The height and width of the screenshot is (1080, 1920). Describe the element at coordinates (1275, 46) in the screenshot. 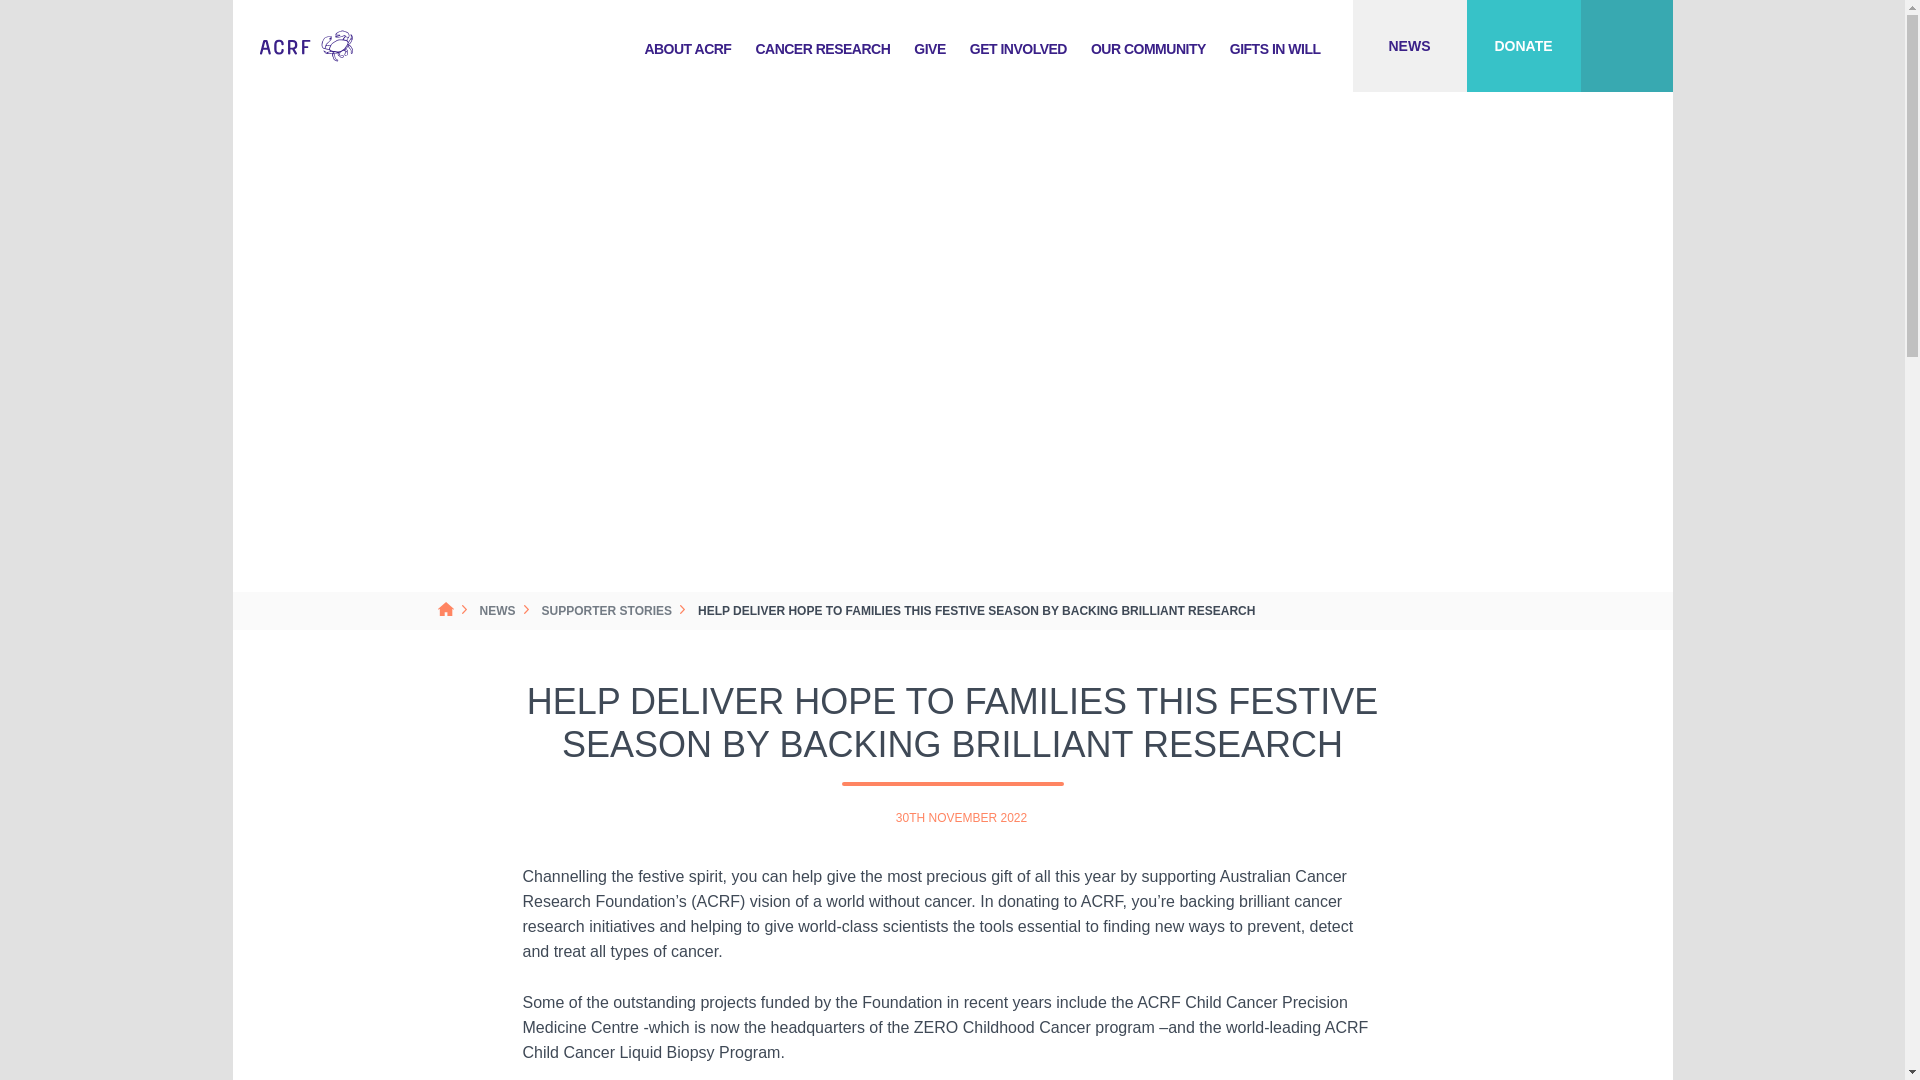

I see `GIFTS IN WILL` at that location.